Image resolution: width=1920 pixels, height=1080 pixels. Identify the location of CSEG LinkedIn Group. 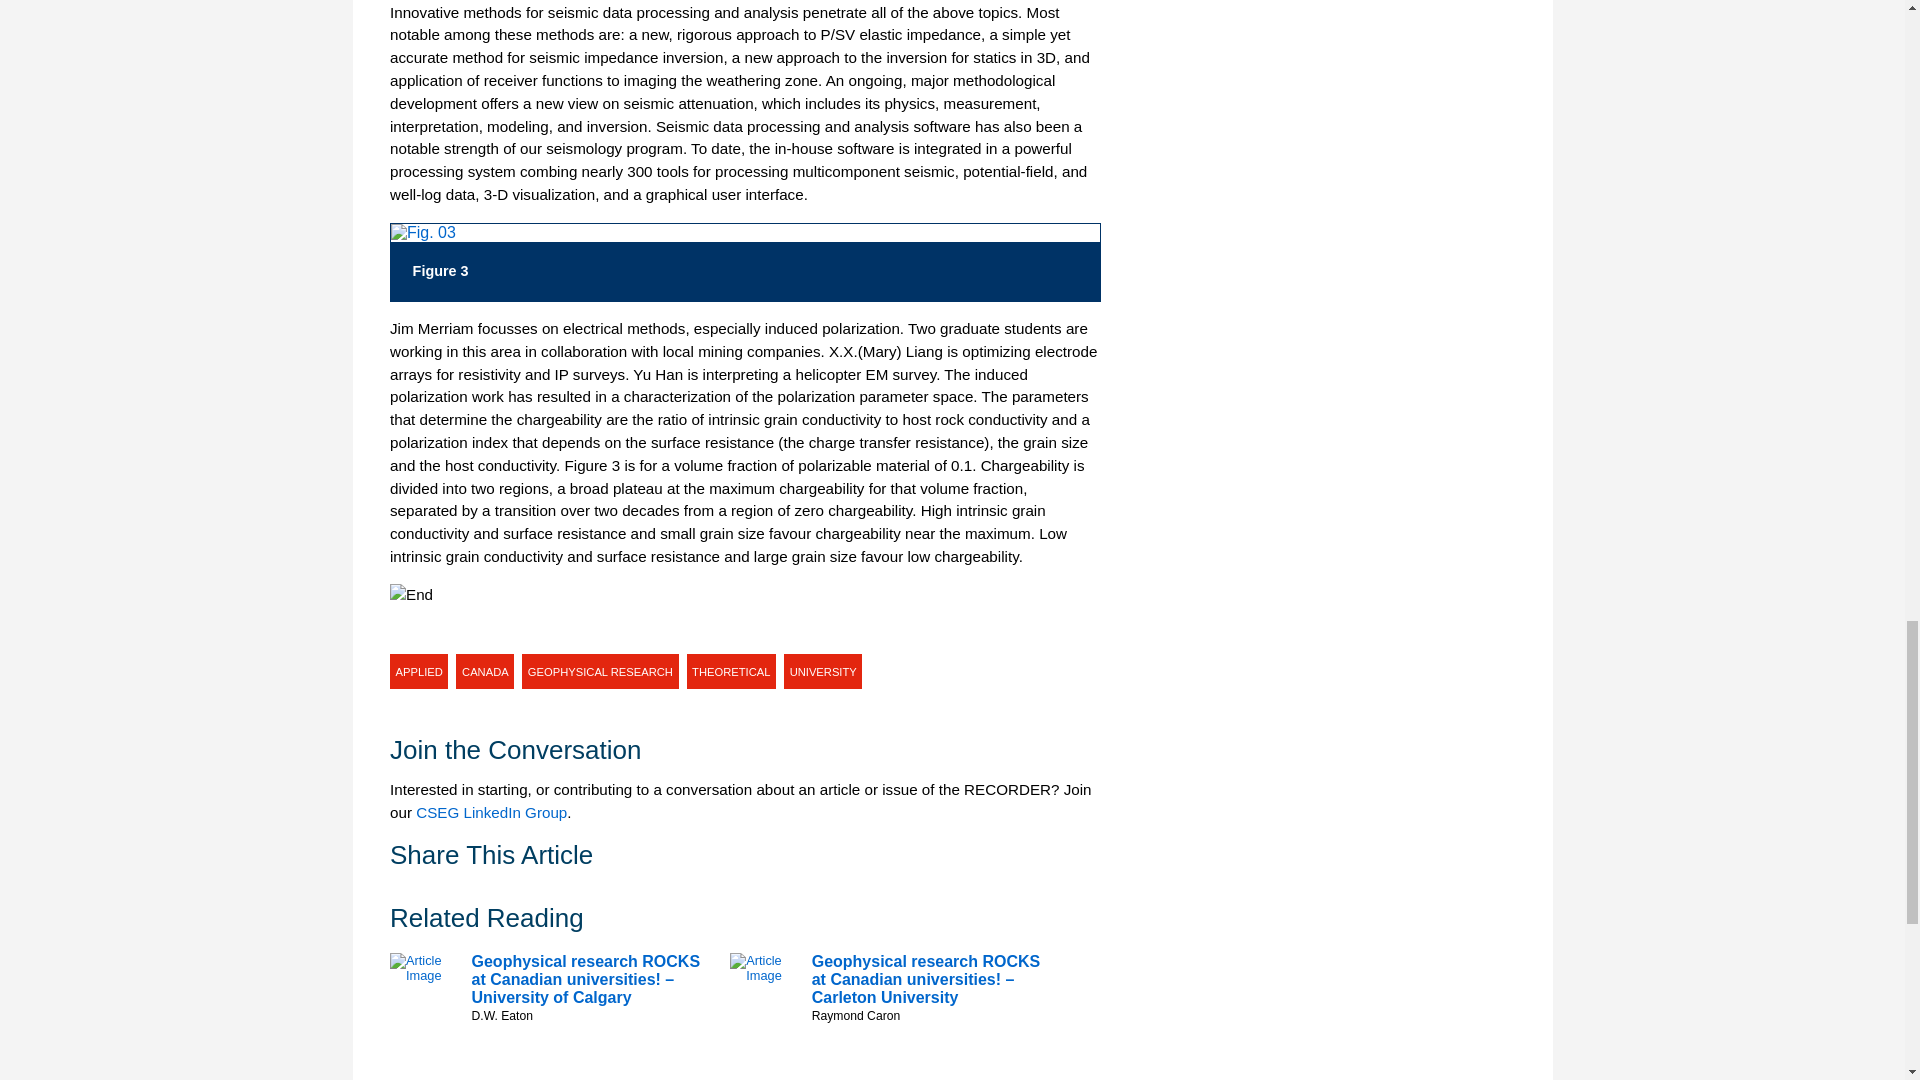
(491, 812).